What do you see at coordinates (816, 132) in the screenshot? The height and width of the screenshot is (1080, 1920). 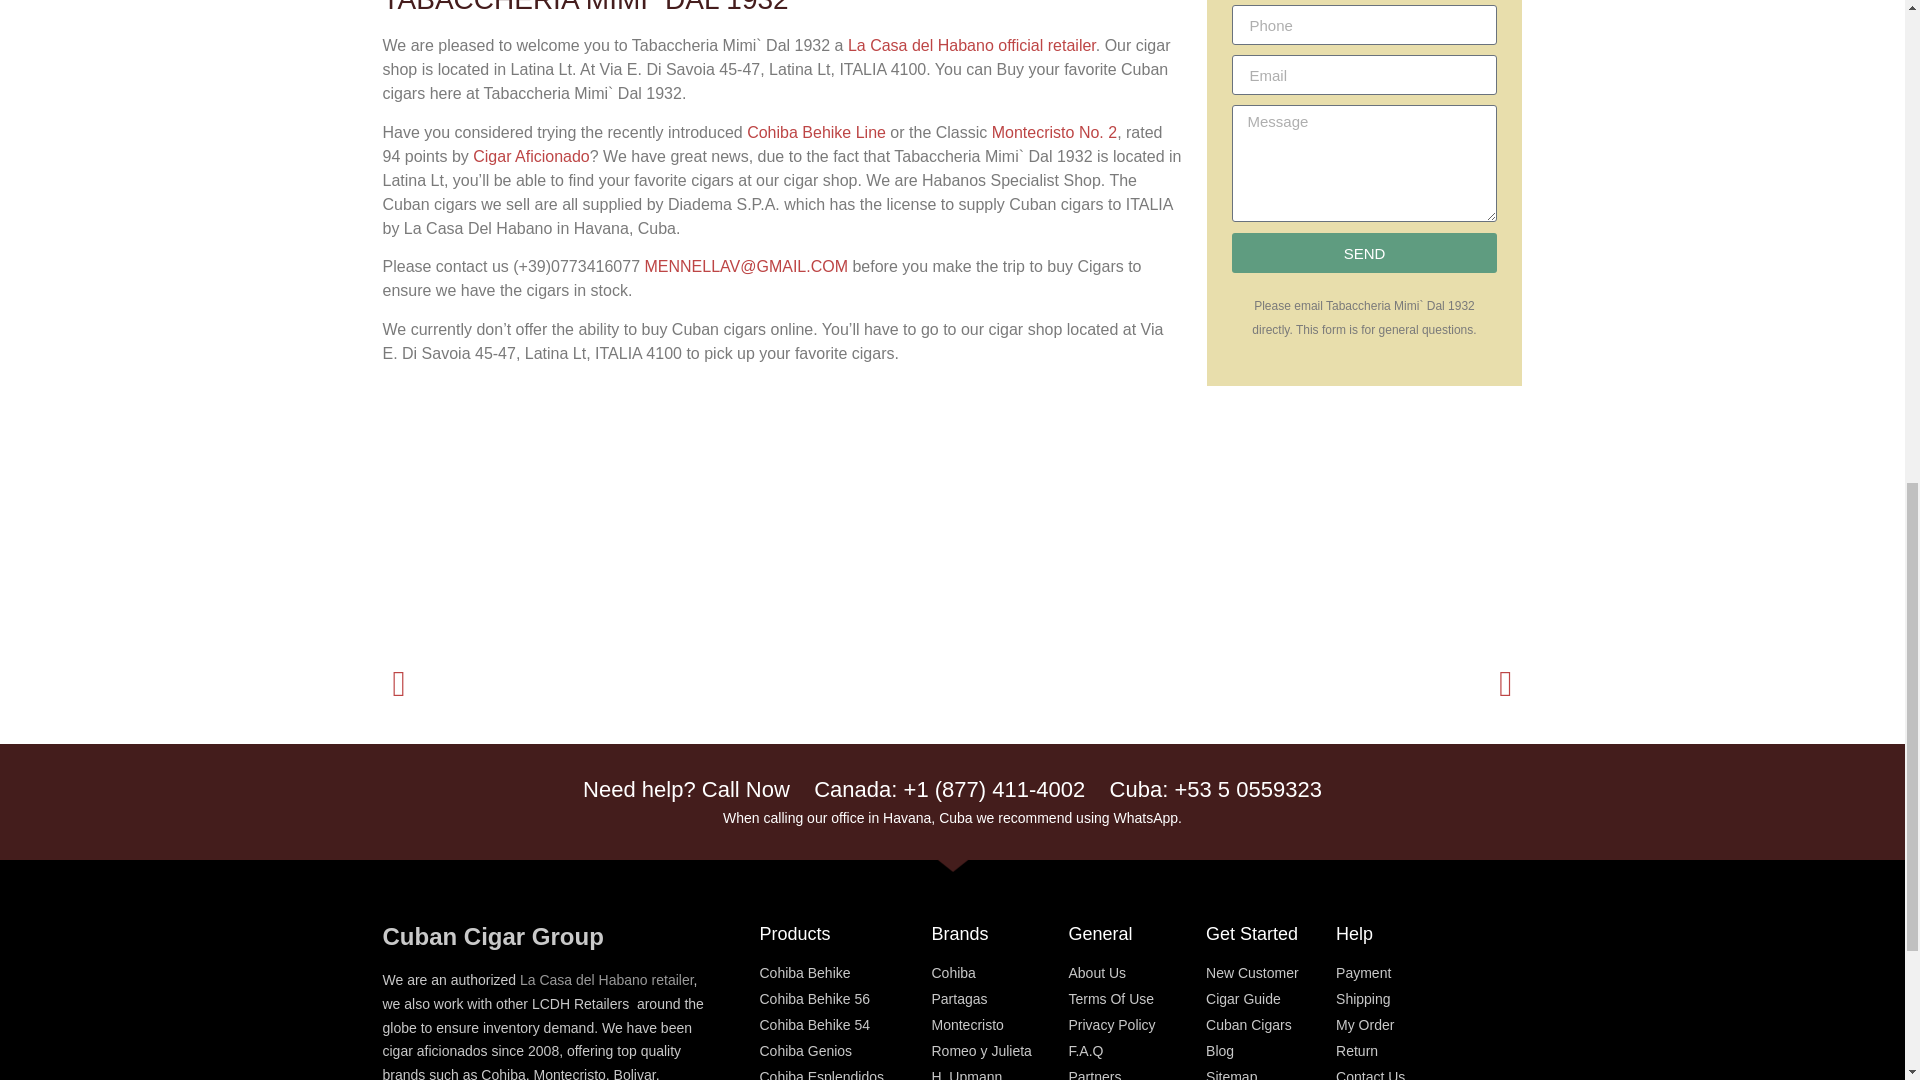 I see `Cohiba Behike Line` at bounding box center [816, 132].